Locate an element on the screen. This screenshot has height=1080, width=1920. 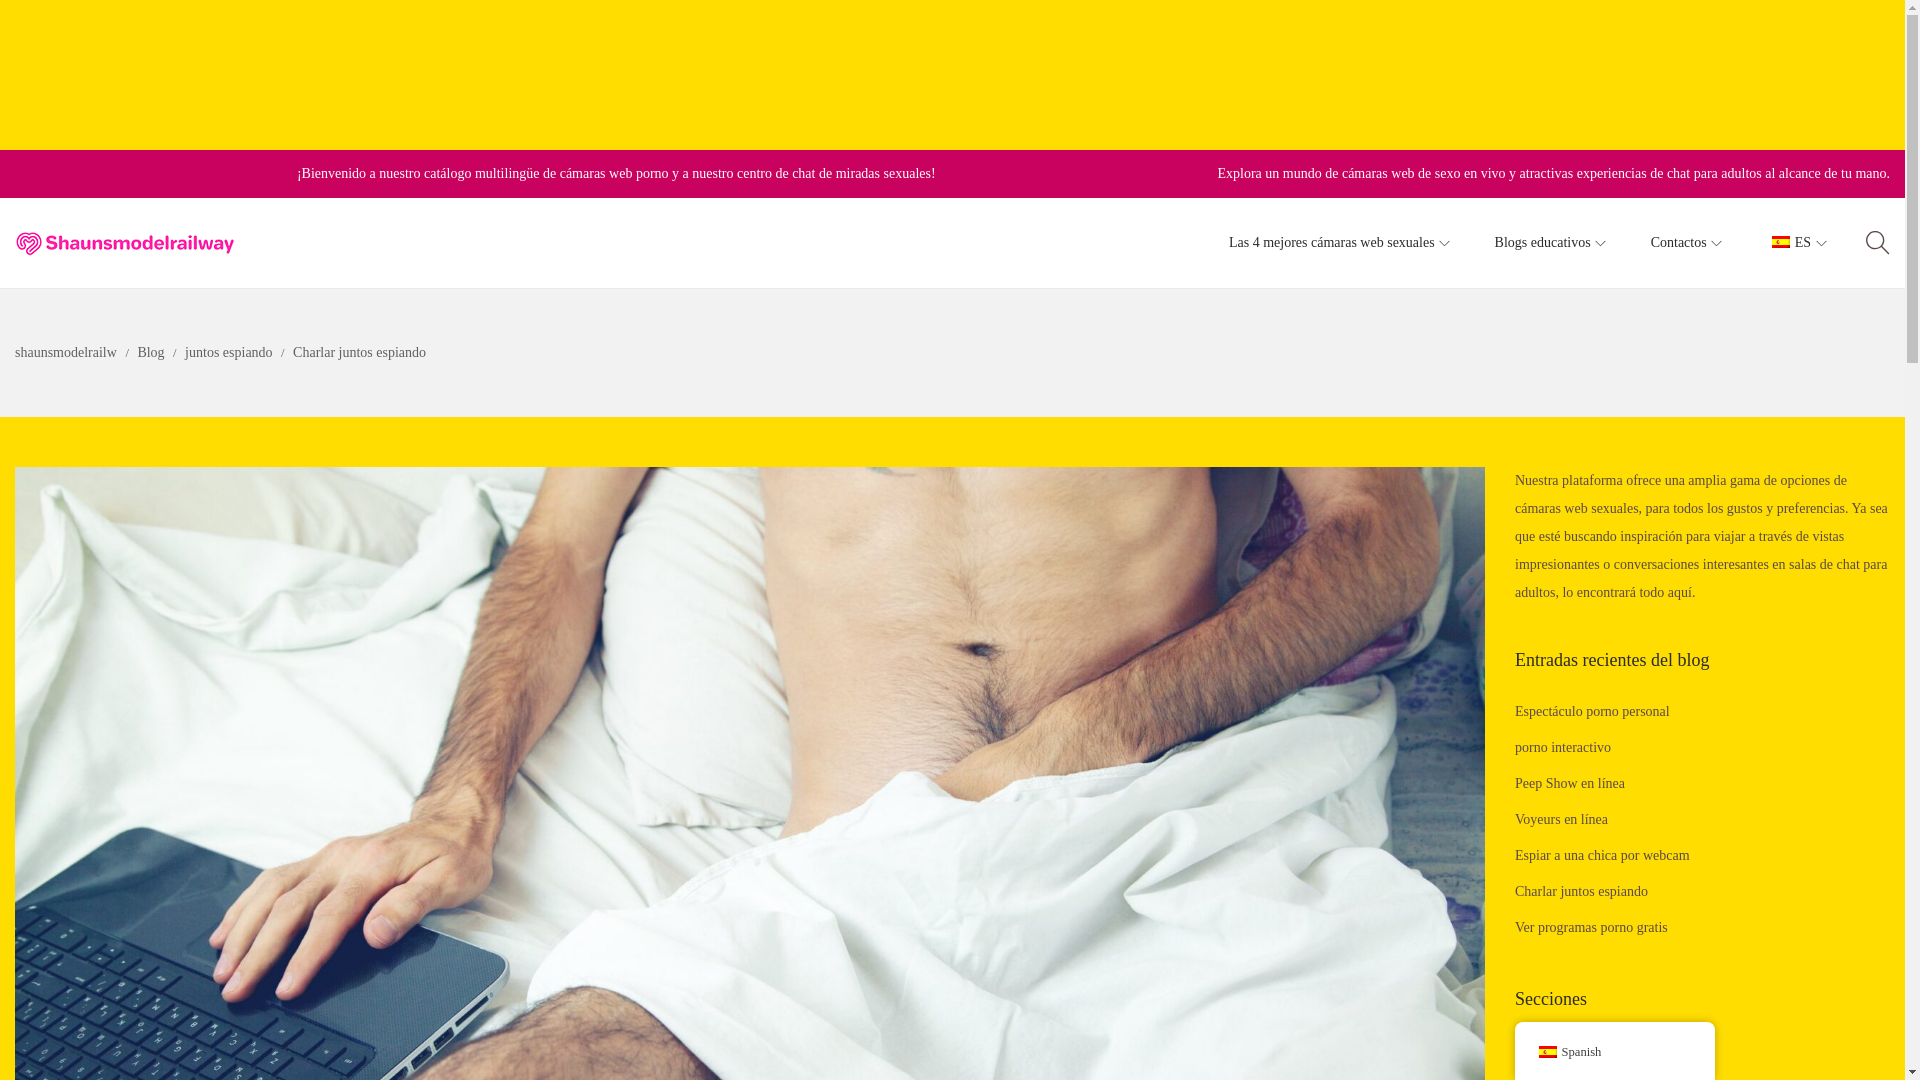
Espiar a una chica por webcam is located at coordinates (1602, 854).